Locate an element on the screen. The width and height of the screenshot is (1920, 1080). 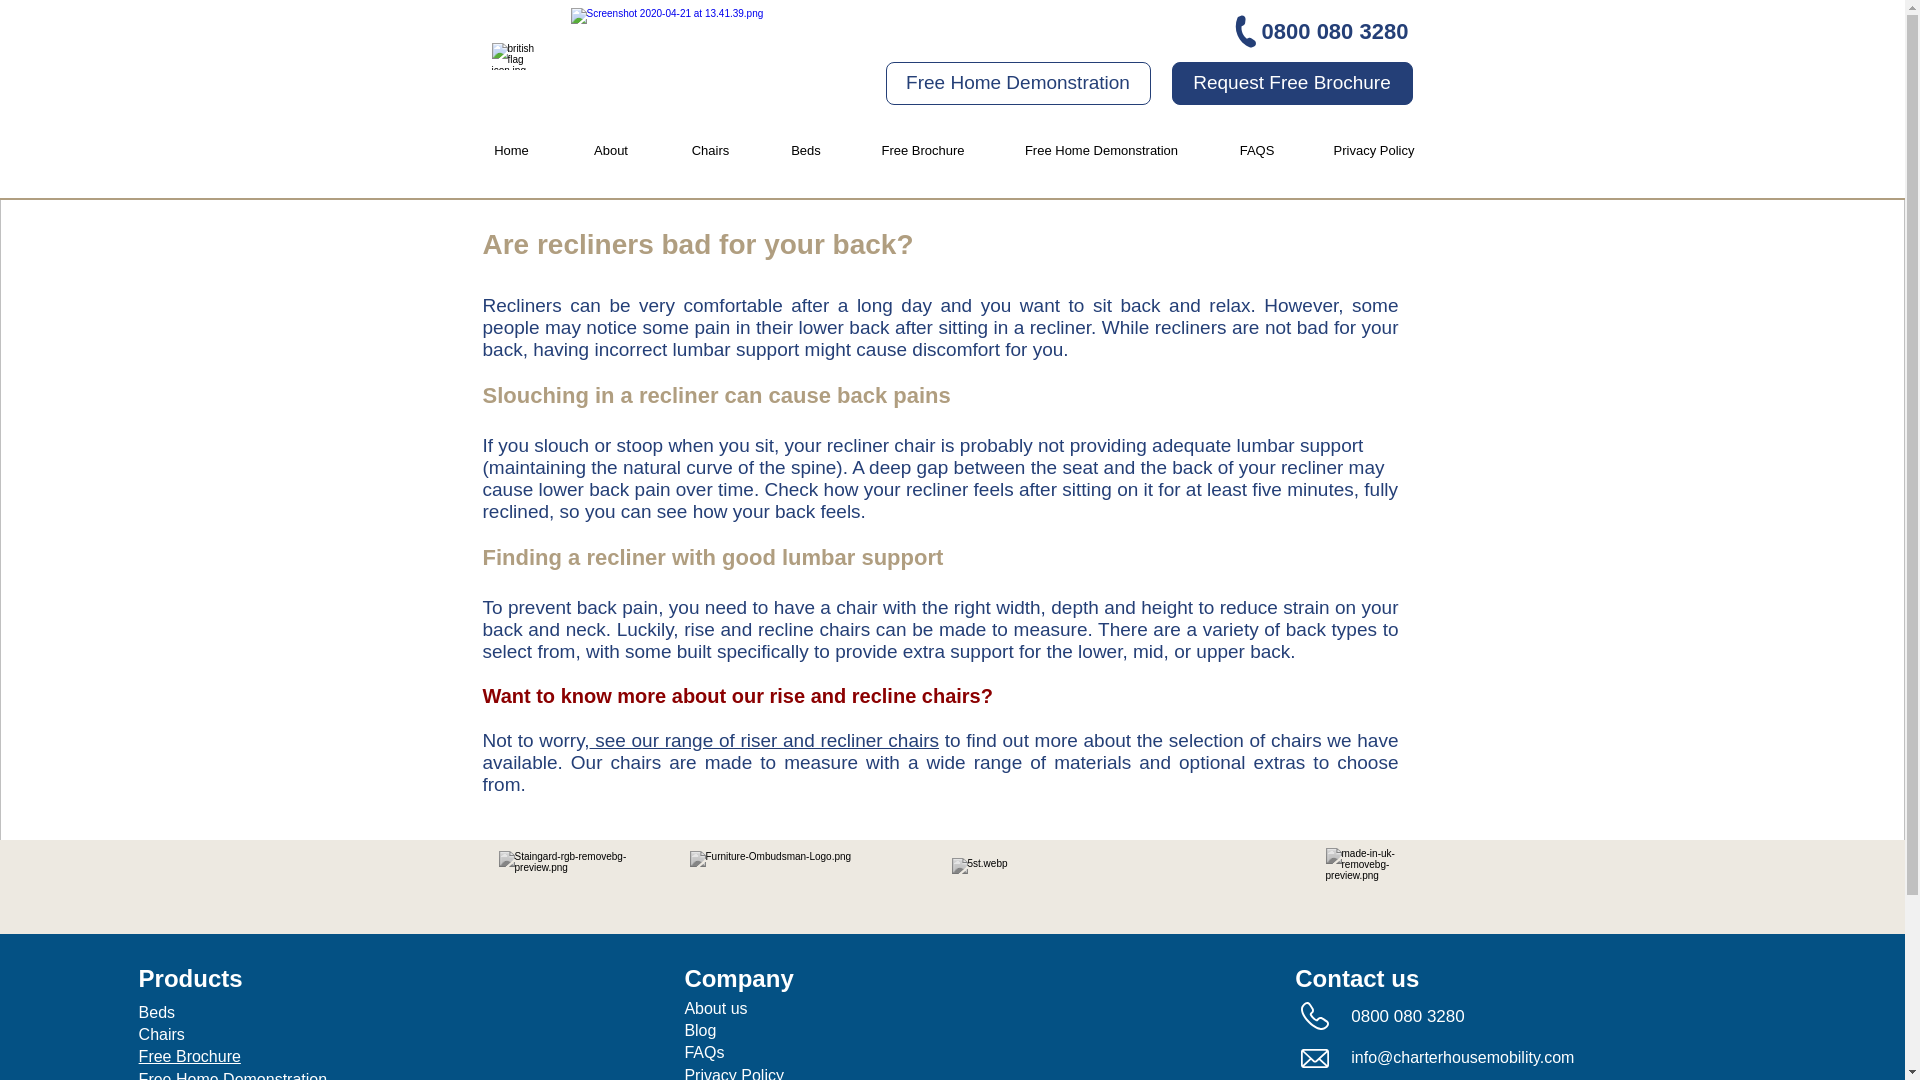
Free Home Demonstration is located at coordinates (1102, 150).